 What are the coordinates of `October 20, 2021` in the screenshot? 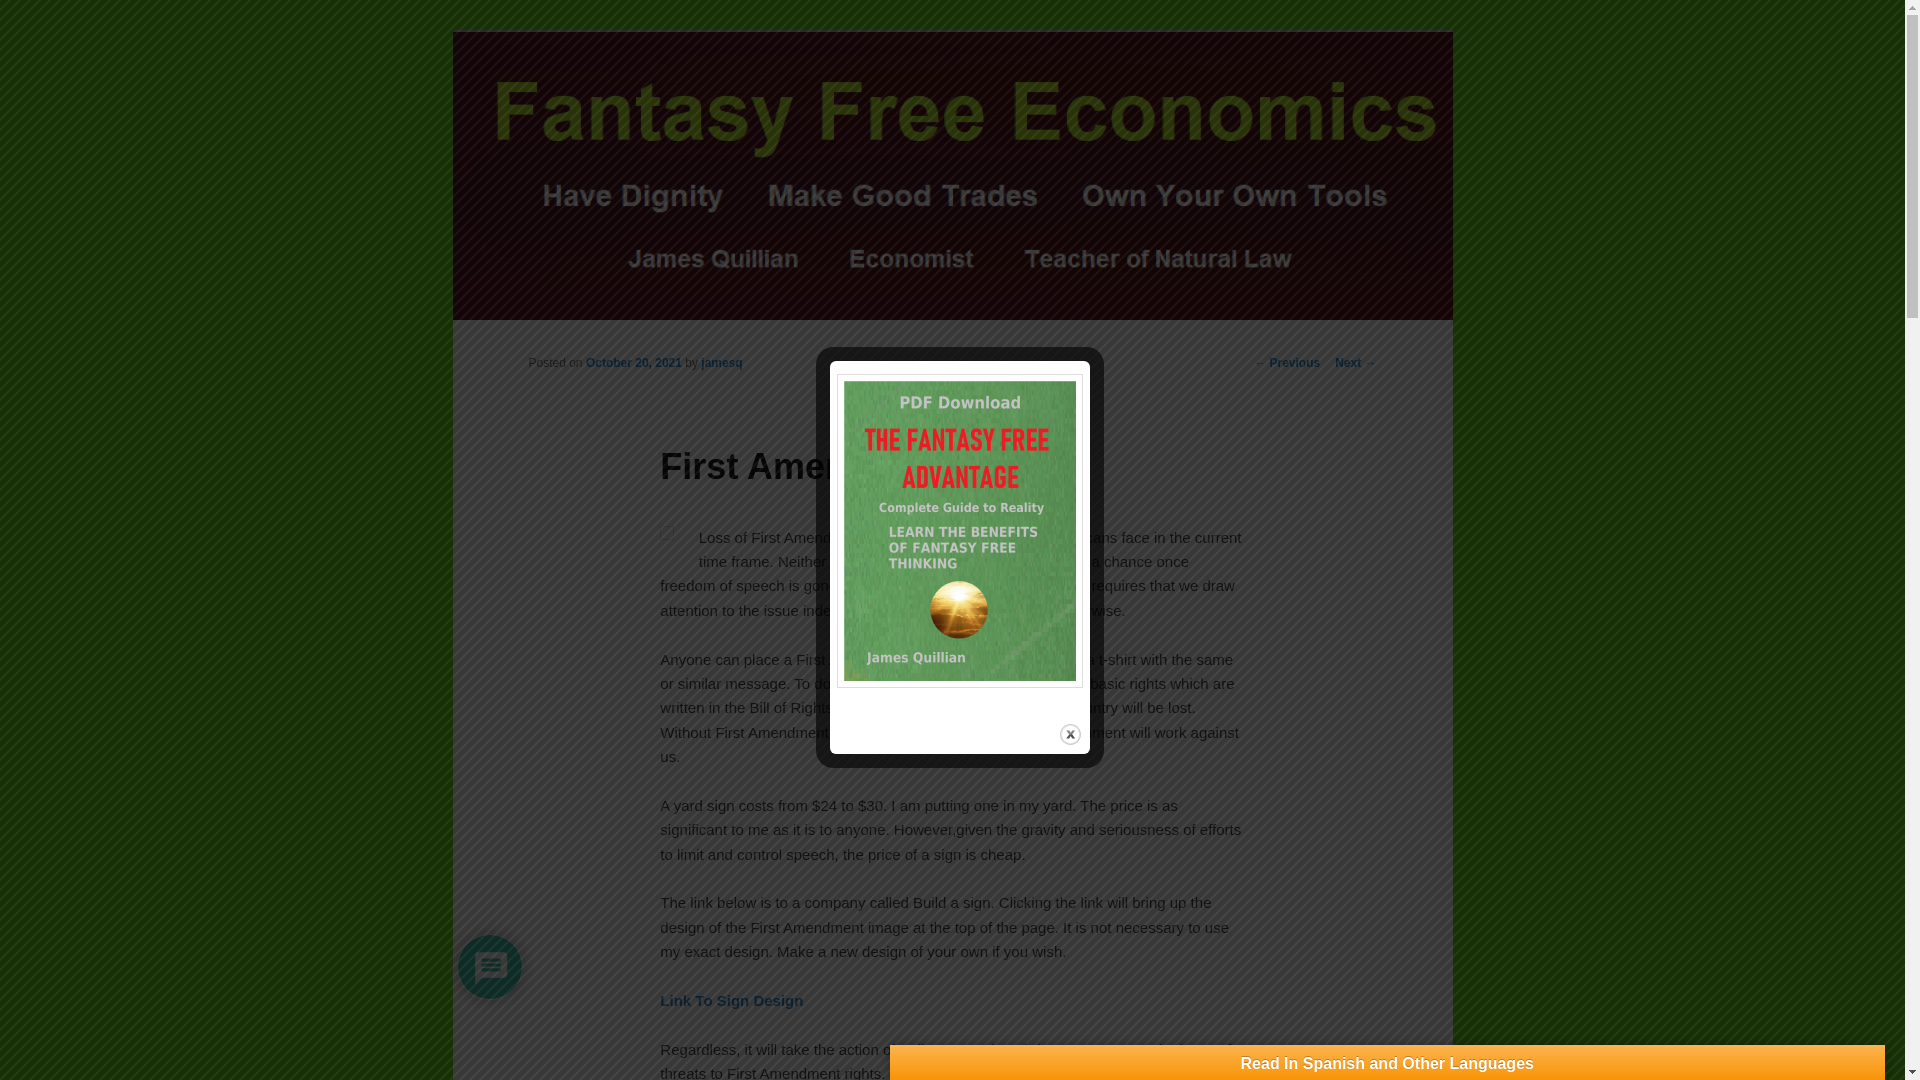 It's located at (633, 363).